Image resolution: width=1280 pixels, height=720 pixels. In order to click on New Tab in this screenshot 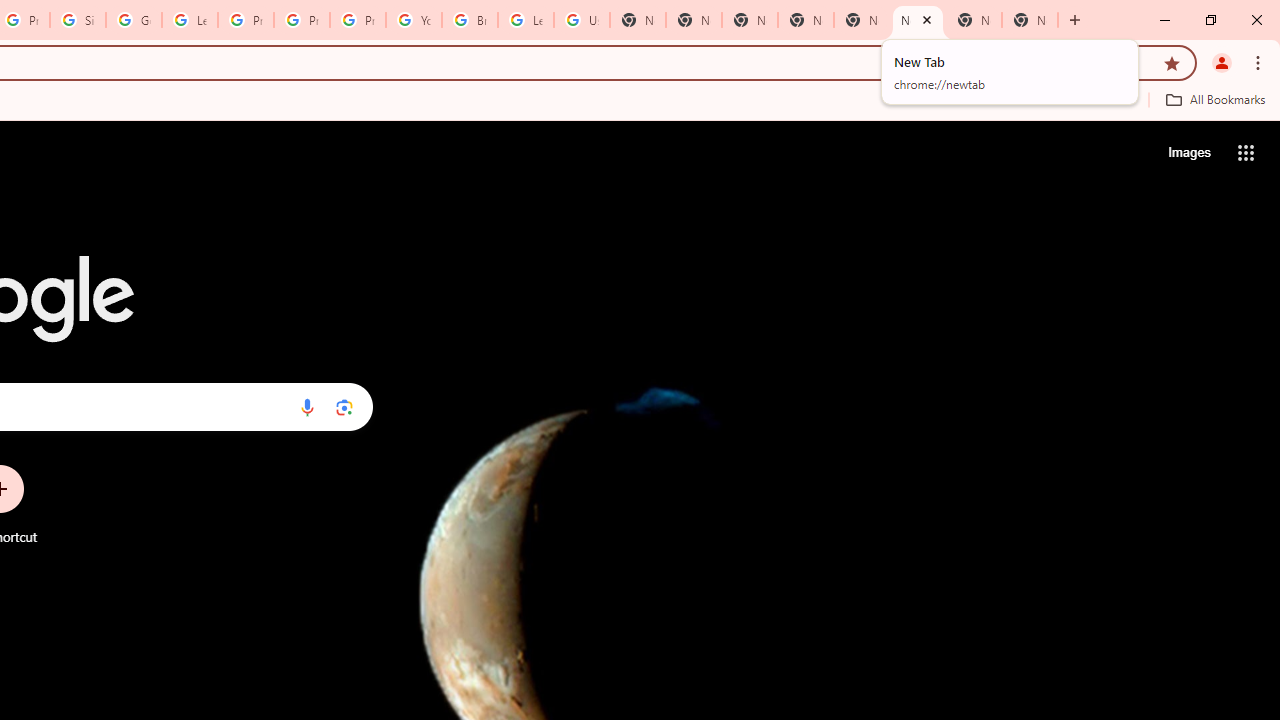, I will do `click(750, 20)`.